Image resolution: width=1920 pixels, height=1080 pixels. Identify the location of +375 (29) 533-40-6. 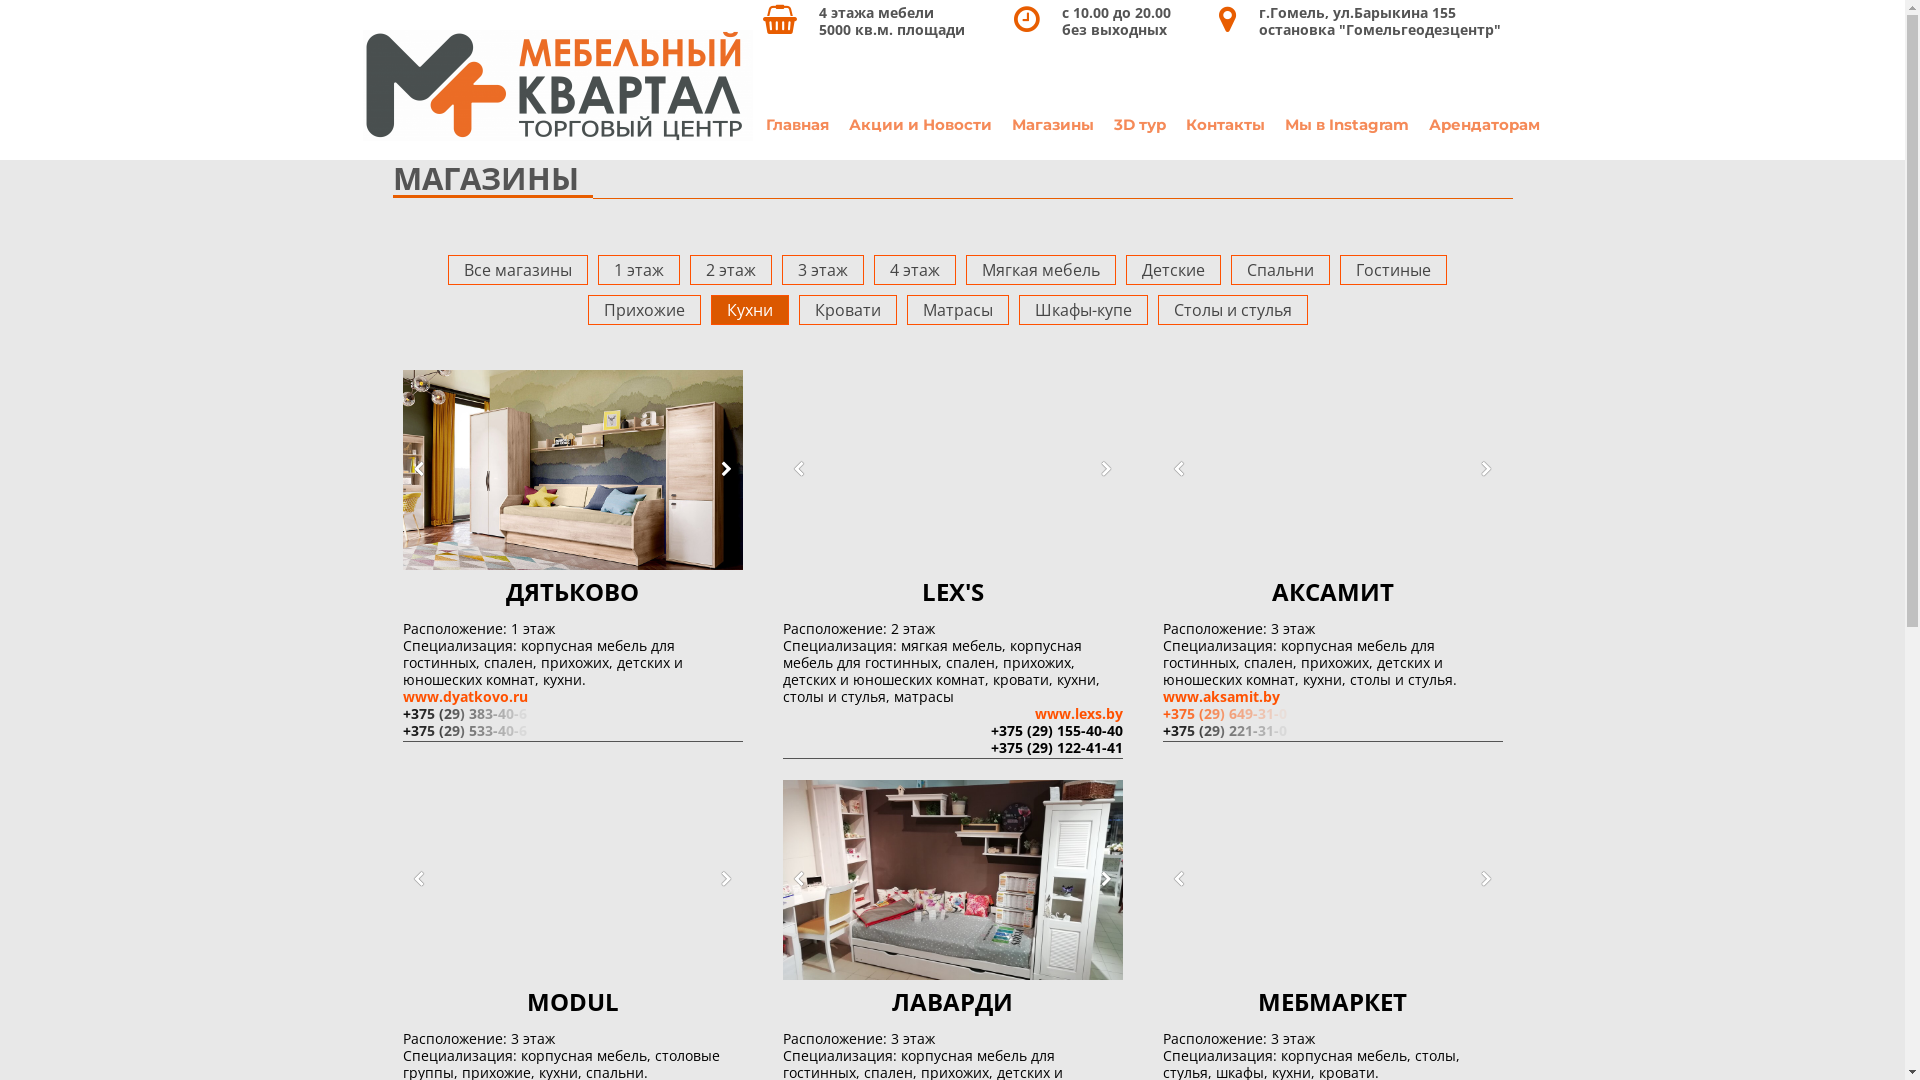
(468, 730).